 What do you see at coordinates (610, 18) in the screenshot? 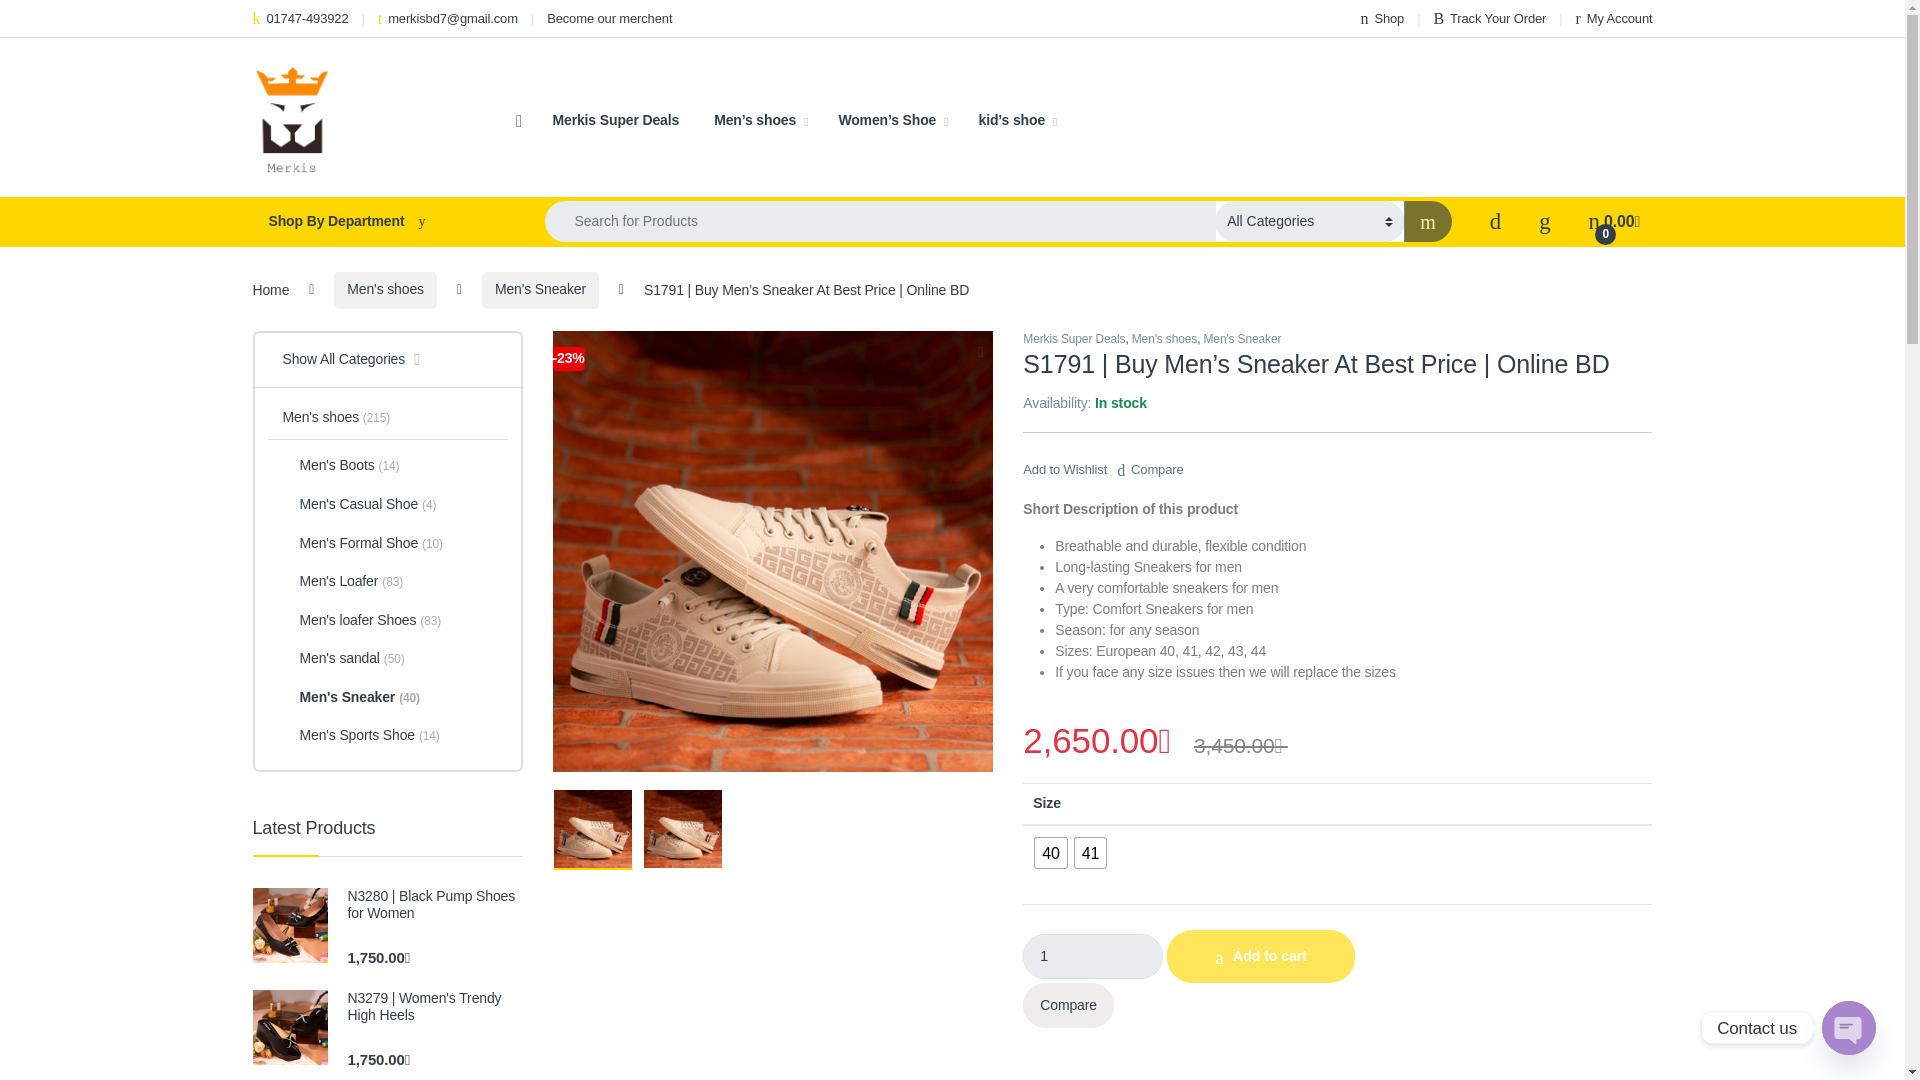
I see `Become our merchent` at bounding box center [610, 18].